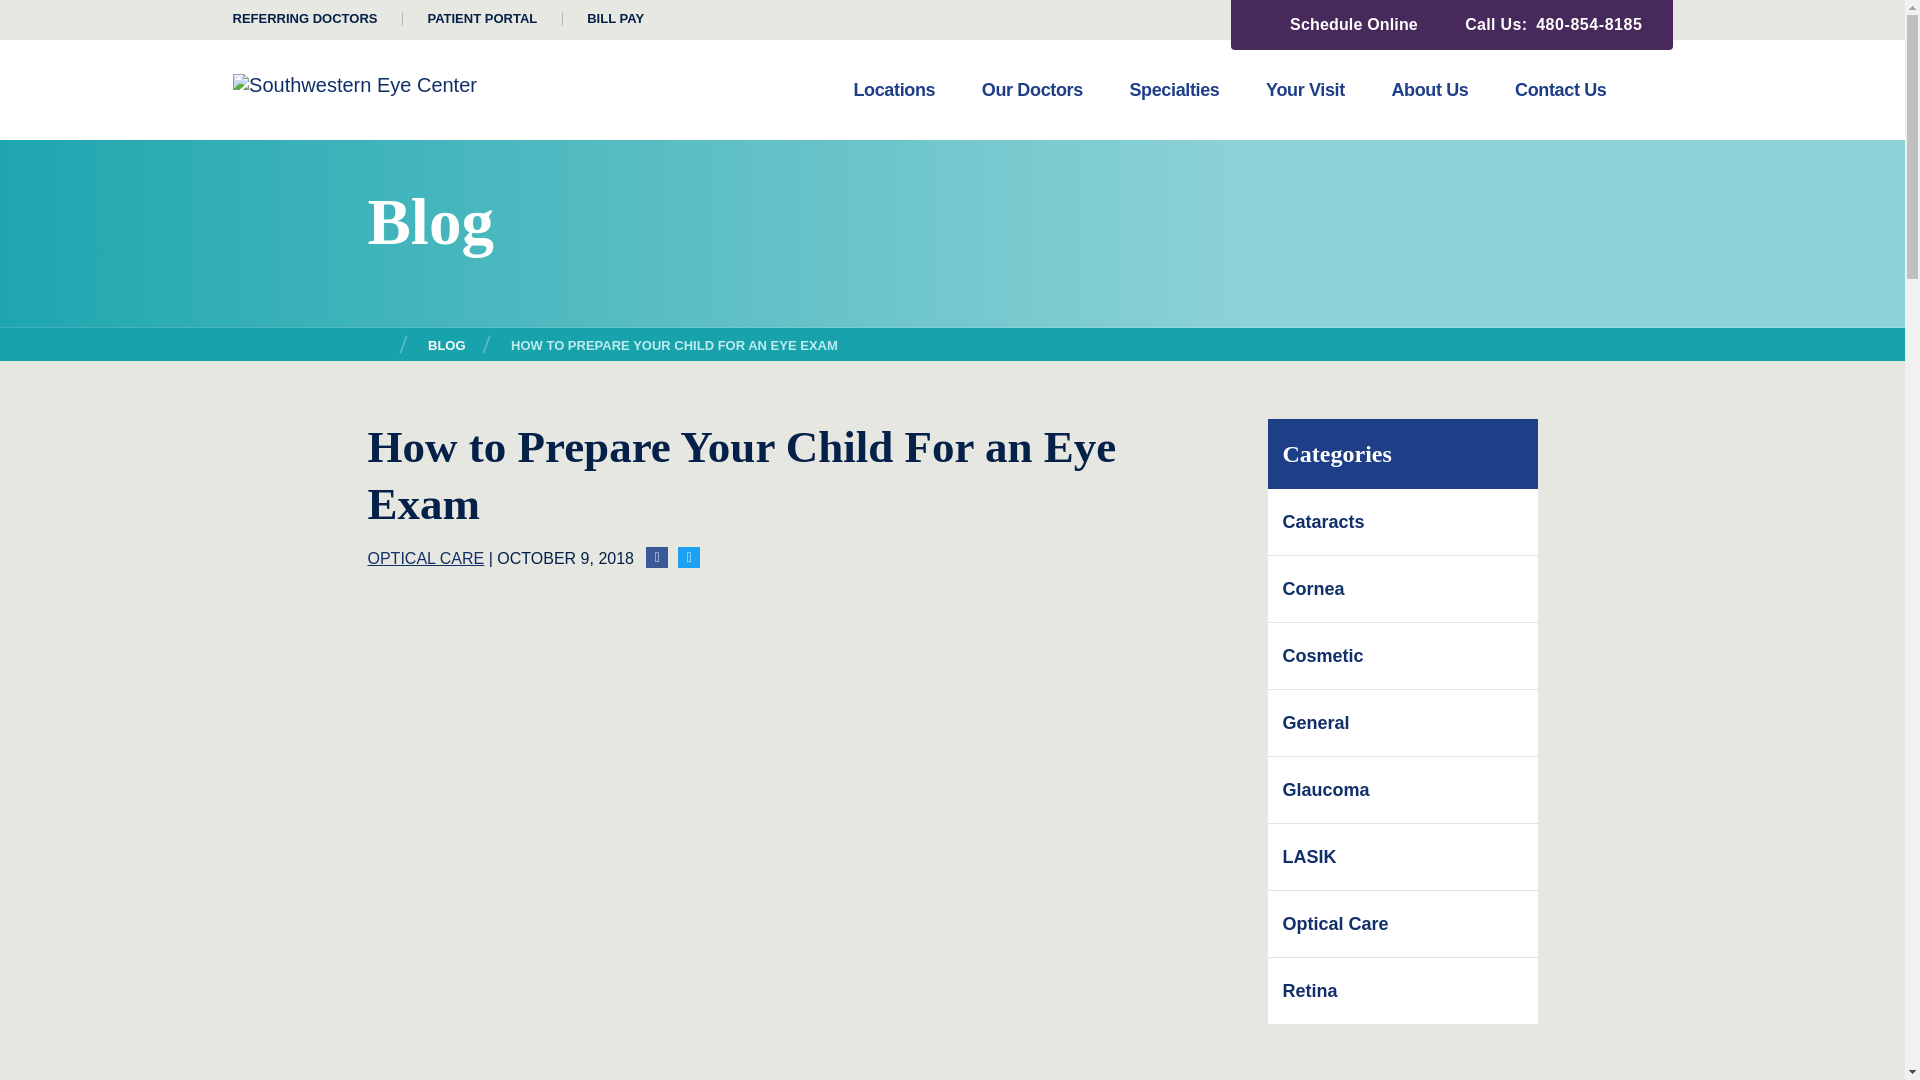  Describe the element at coordinates (1340, 24) in the screenshot. I see `Schedule Online` at that location.